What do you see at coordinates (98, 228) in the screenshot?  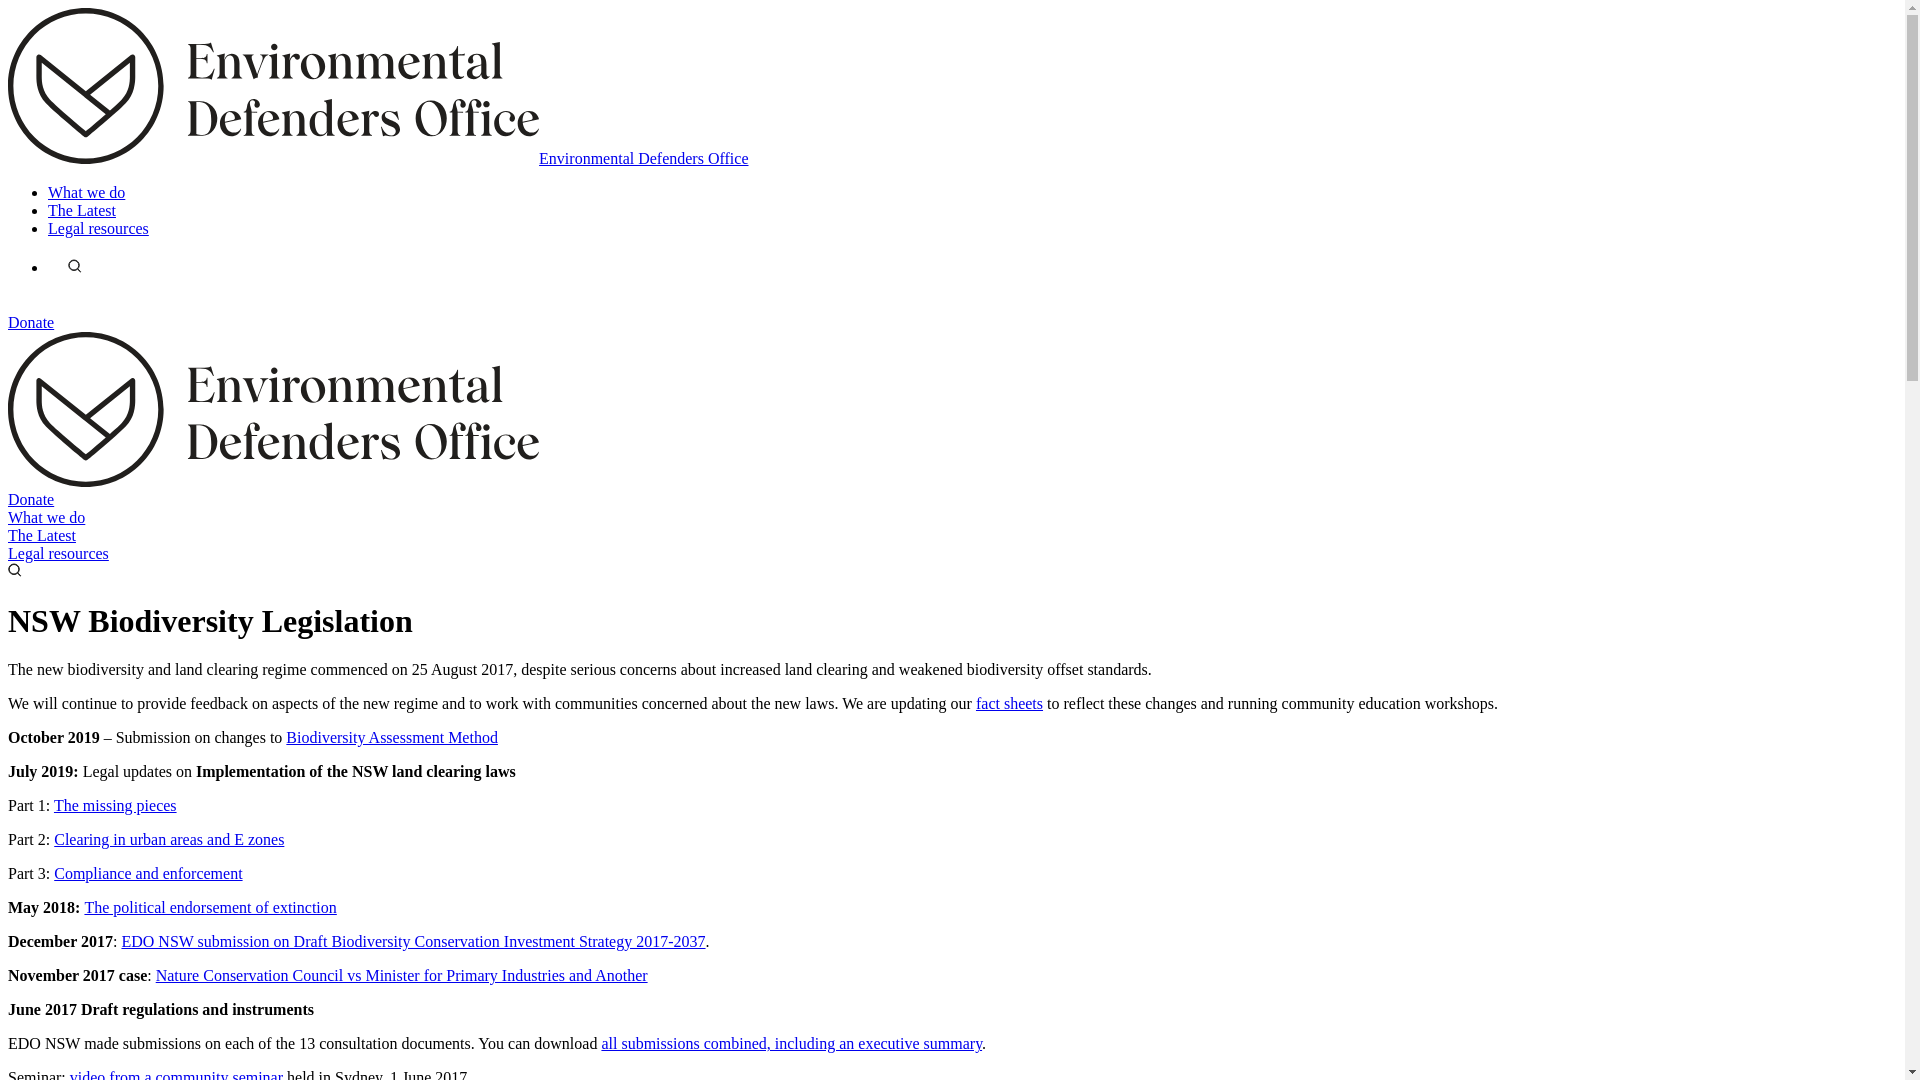 I see `Legal resources` at bounding box center [98, 228].